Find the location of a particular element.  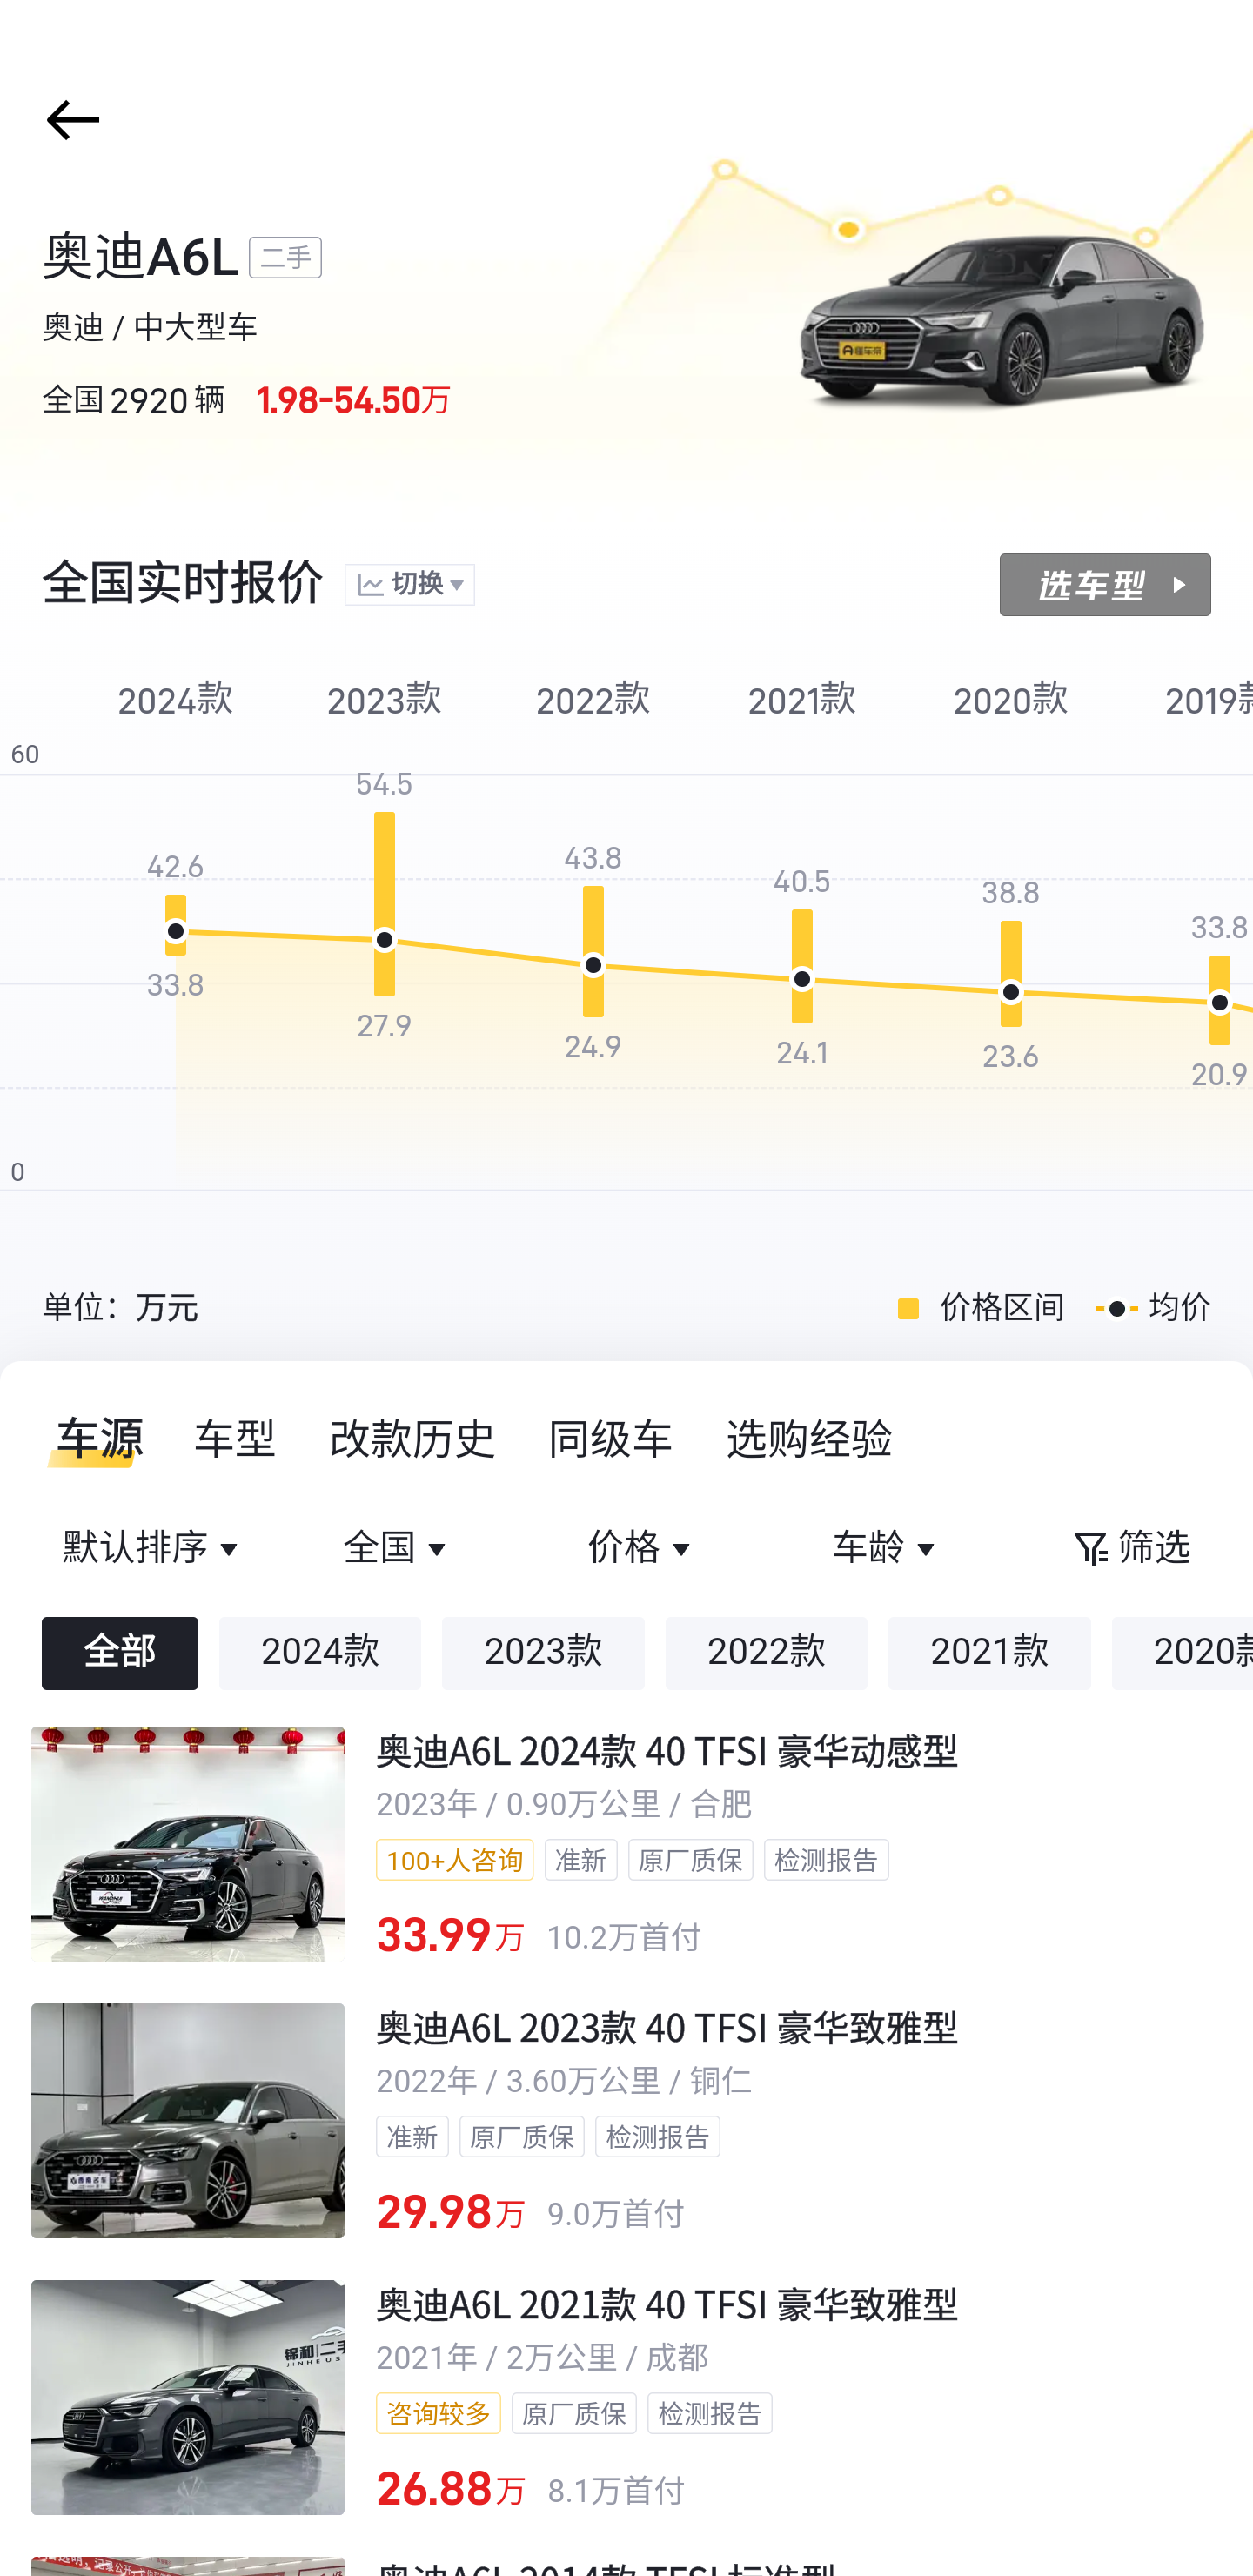

2021款 40.5 24.1 is located at coordinates (802, 952).